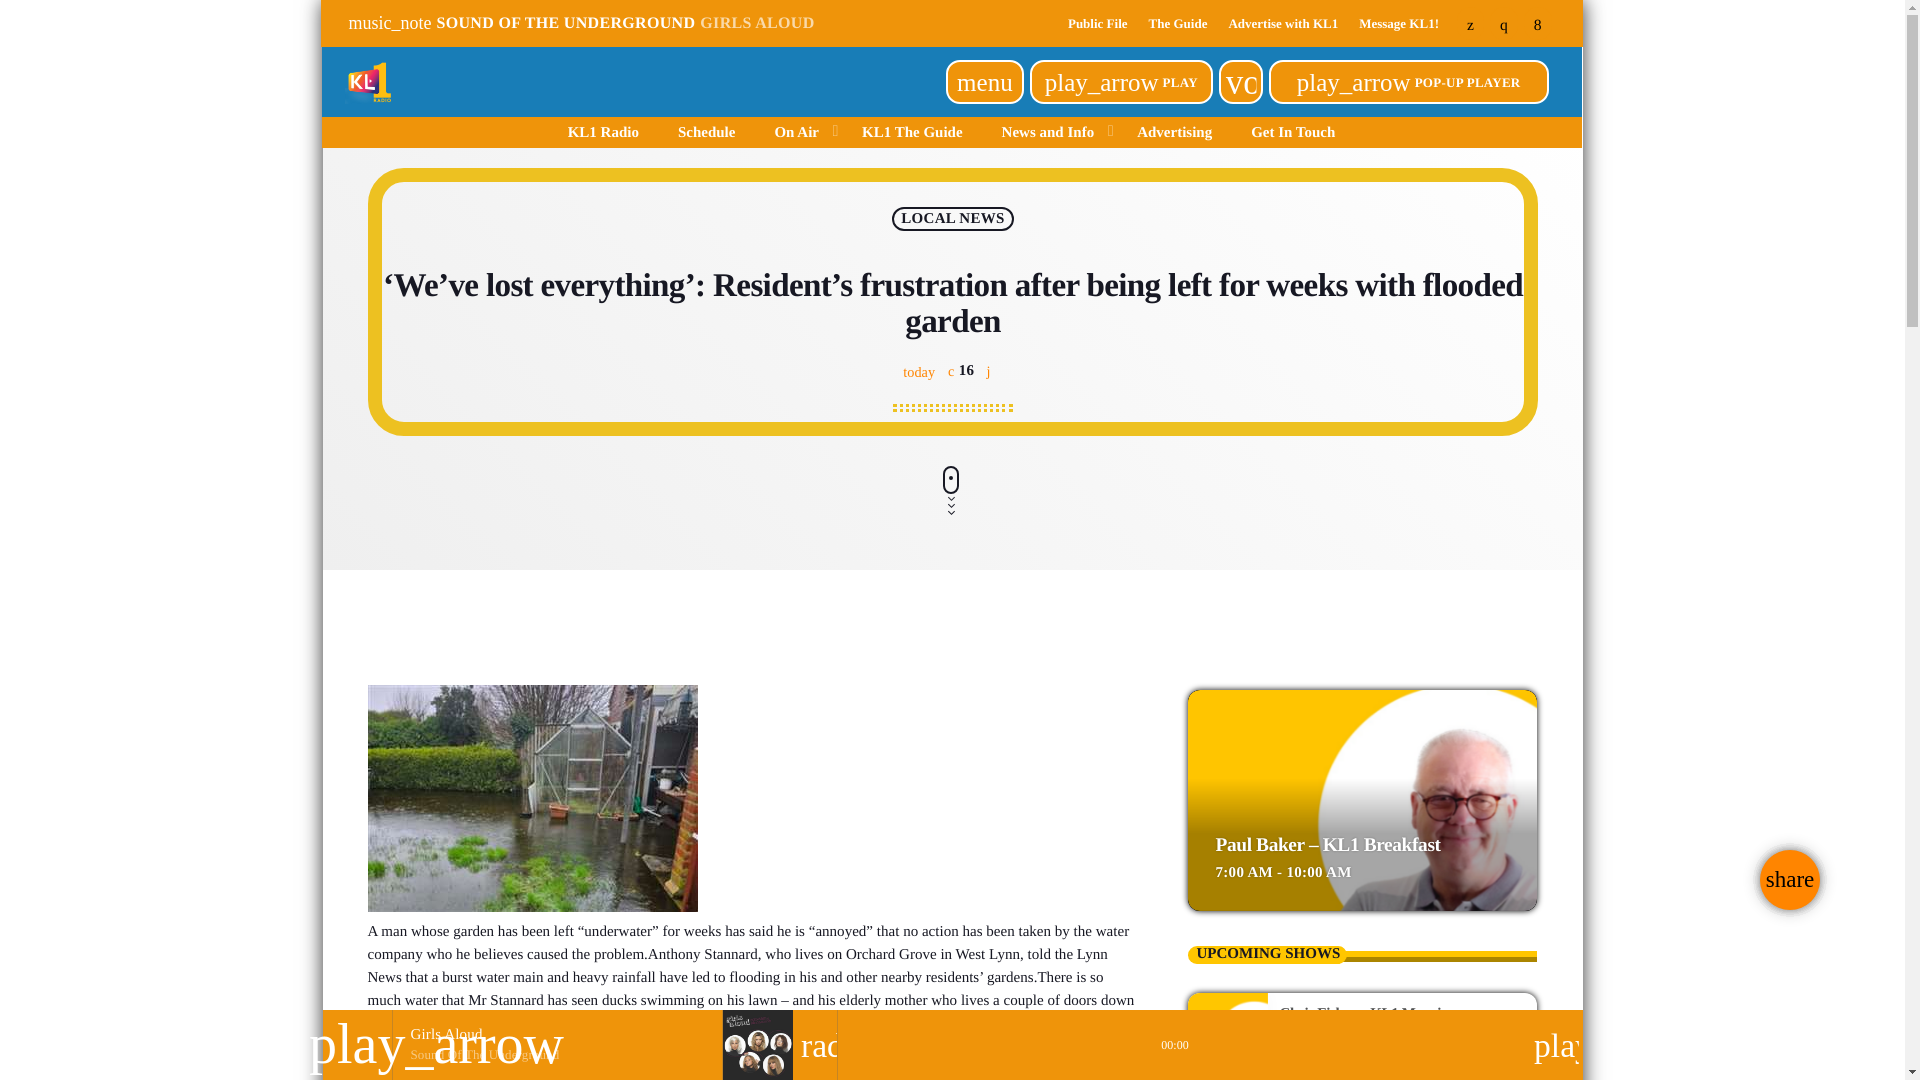 This screenshot has width=1920, height=1080. What do you see at coordinates (602, 132) in the screenshot?
I see `KL1 Radio` at bounding box center [602, 132].